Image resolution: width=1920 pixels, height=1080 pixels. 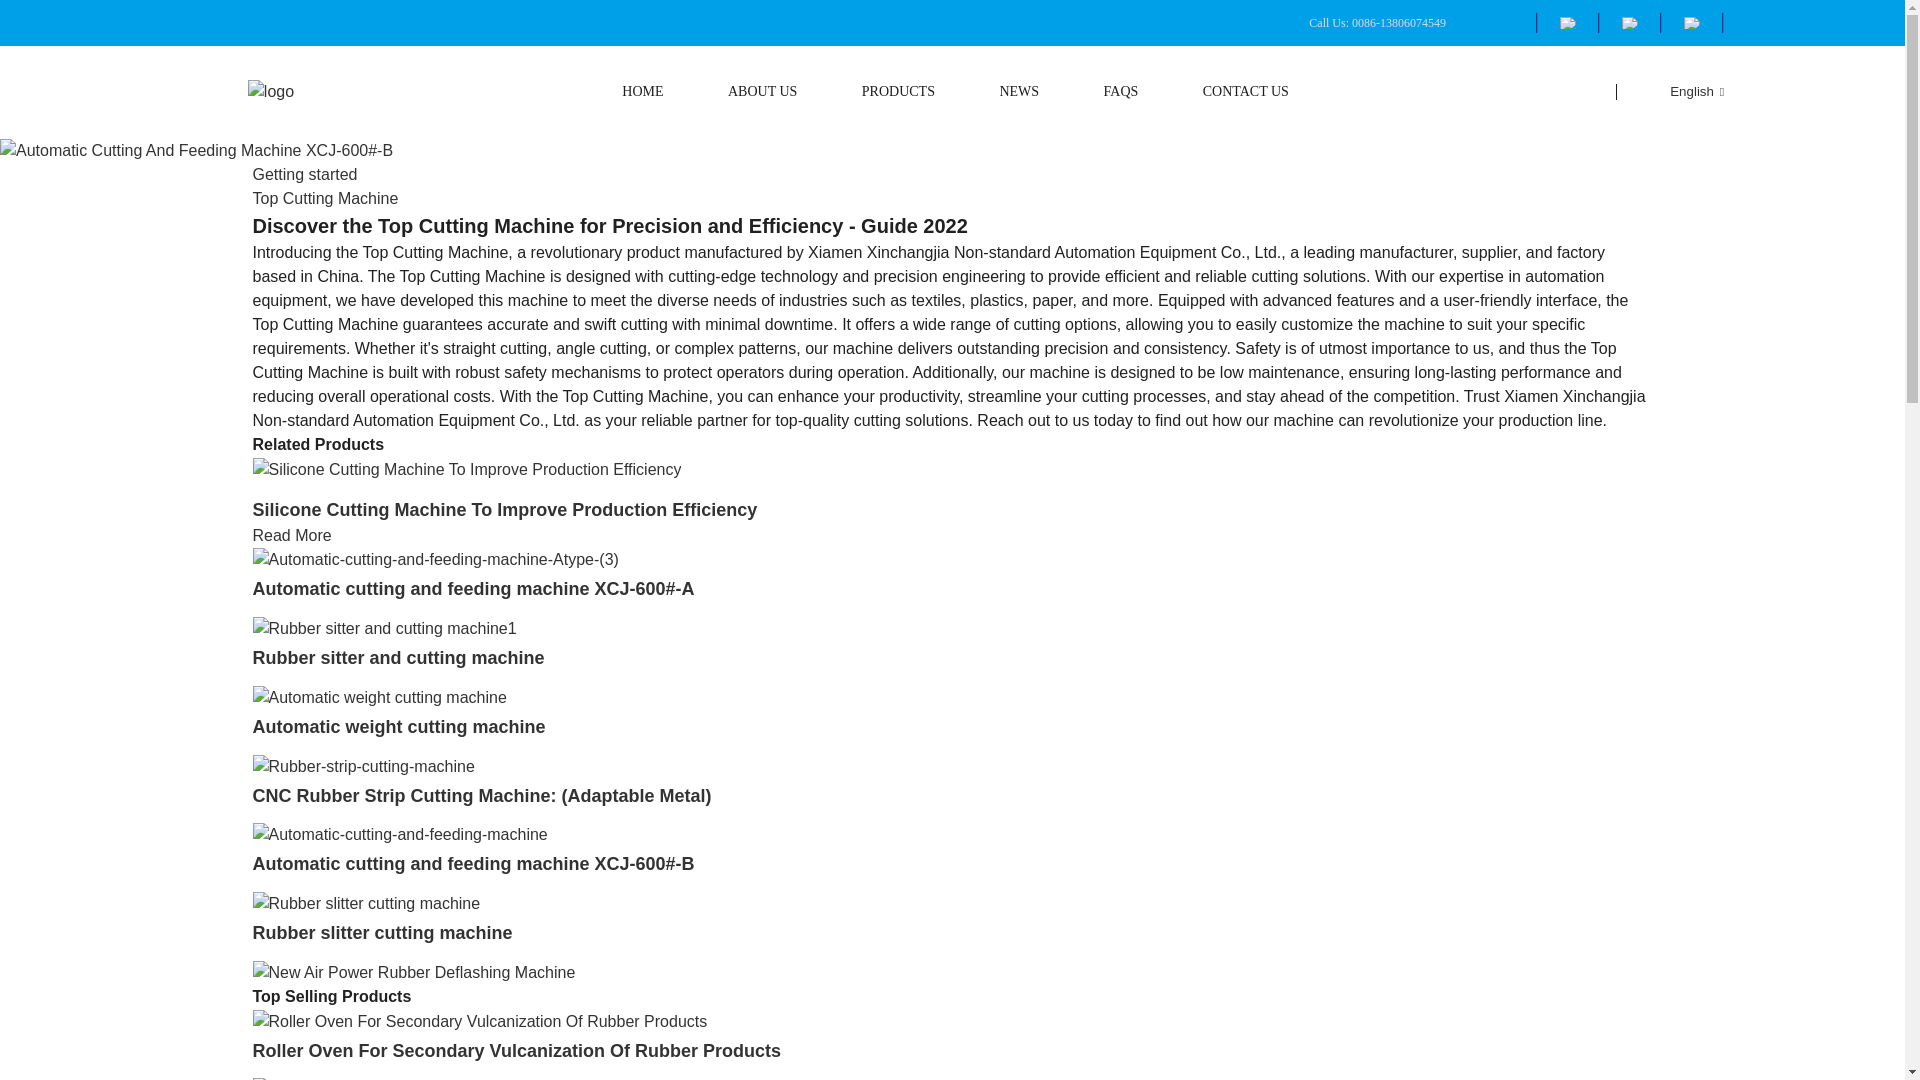 I want to click on HOME, so click(x=642, y=92).